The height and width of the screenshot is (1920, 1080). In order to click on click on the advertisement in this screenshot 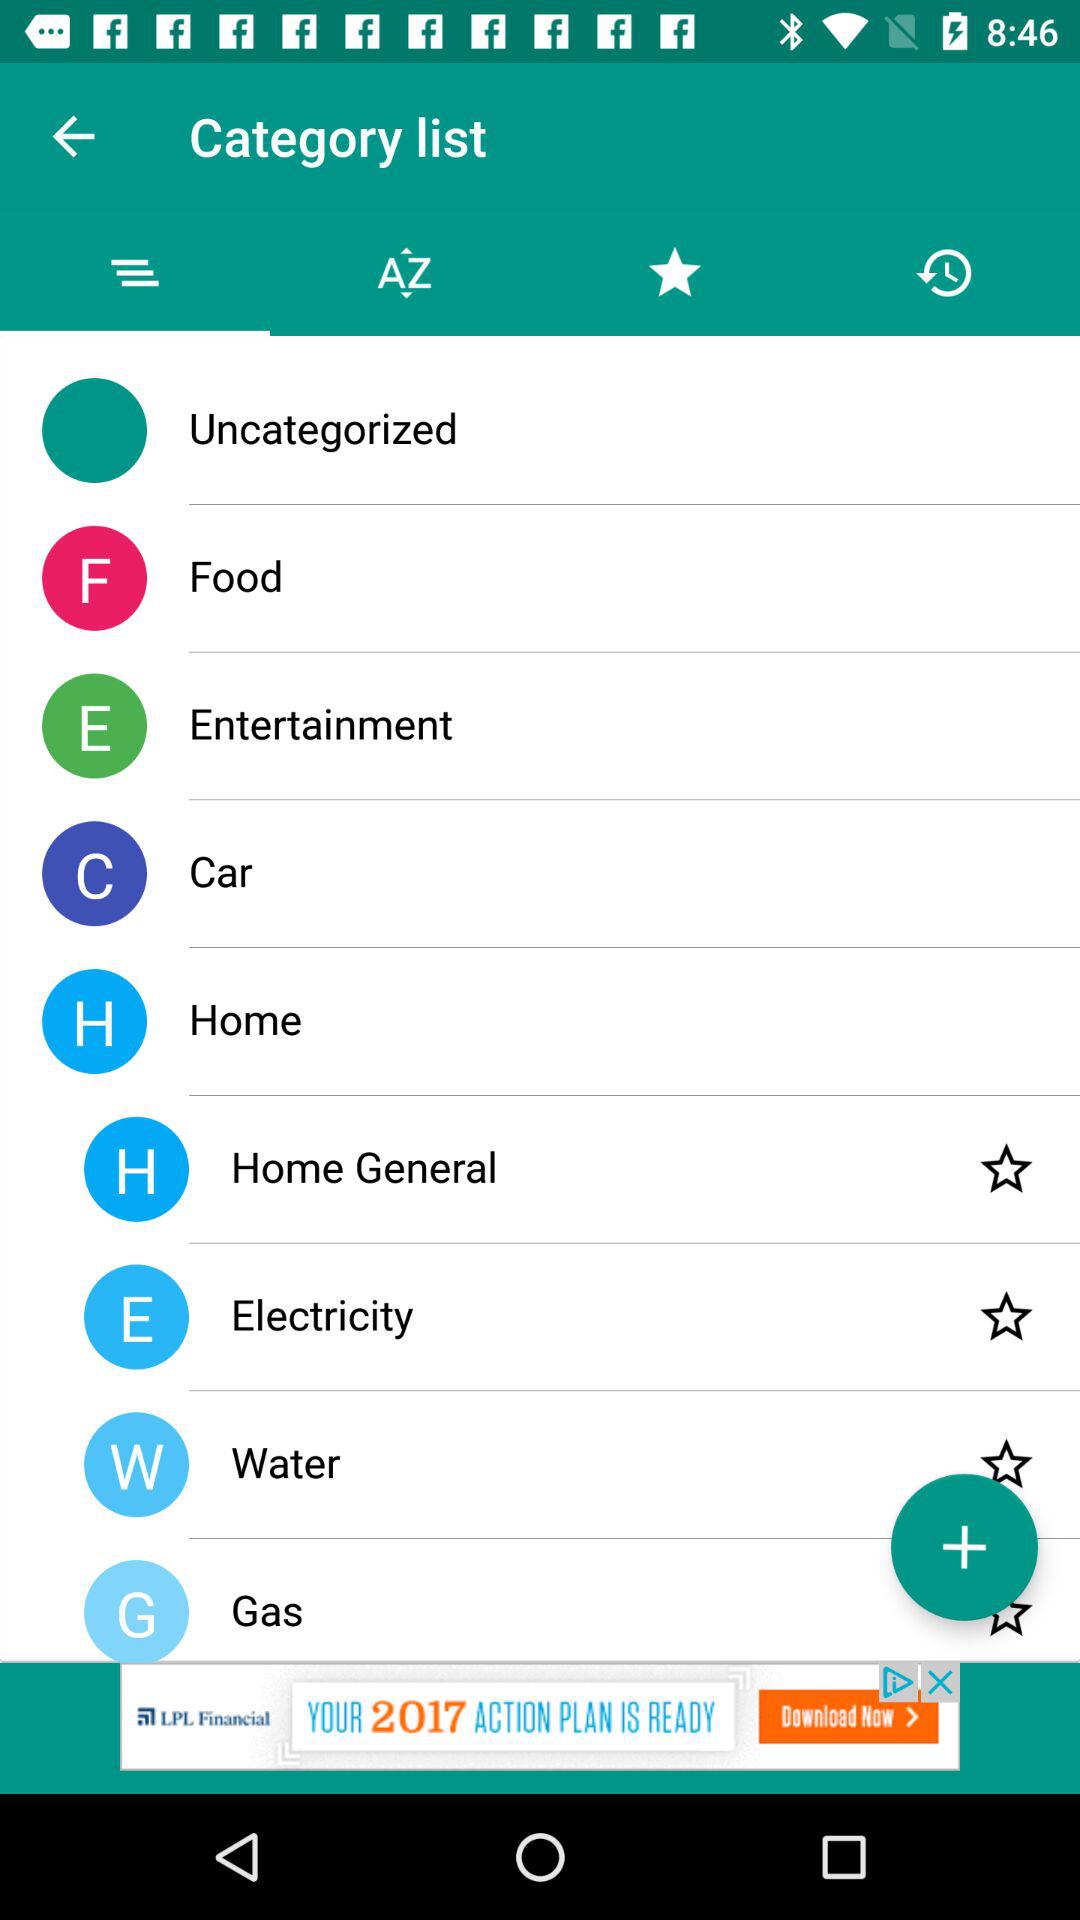, I will do `click(540, 1728)`.